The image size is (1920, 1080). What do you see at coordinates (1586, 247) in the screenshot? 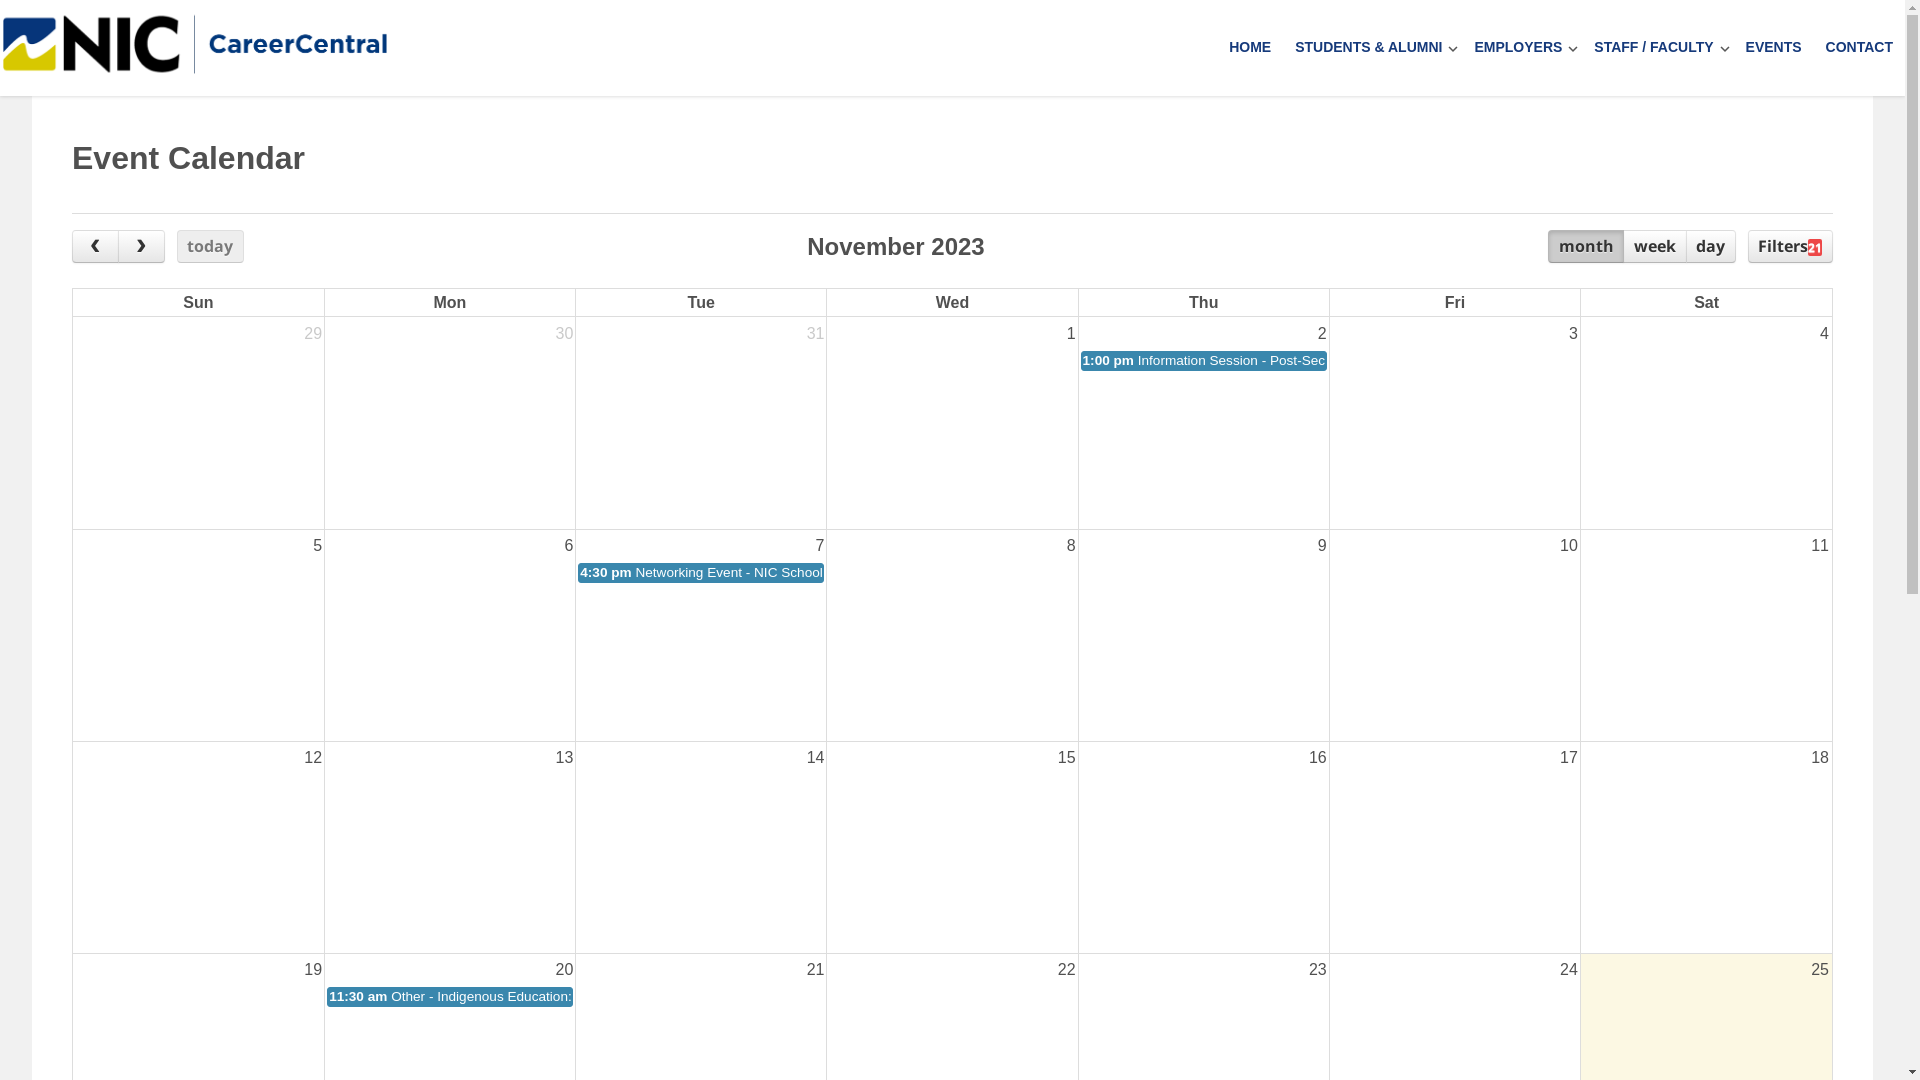
I see `month` at bounding box center [1586, 247].